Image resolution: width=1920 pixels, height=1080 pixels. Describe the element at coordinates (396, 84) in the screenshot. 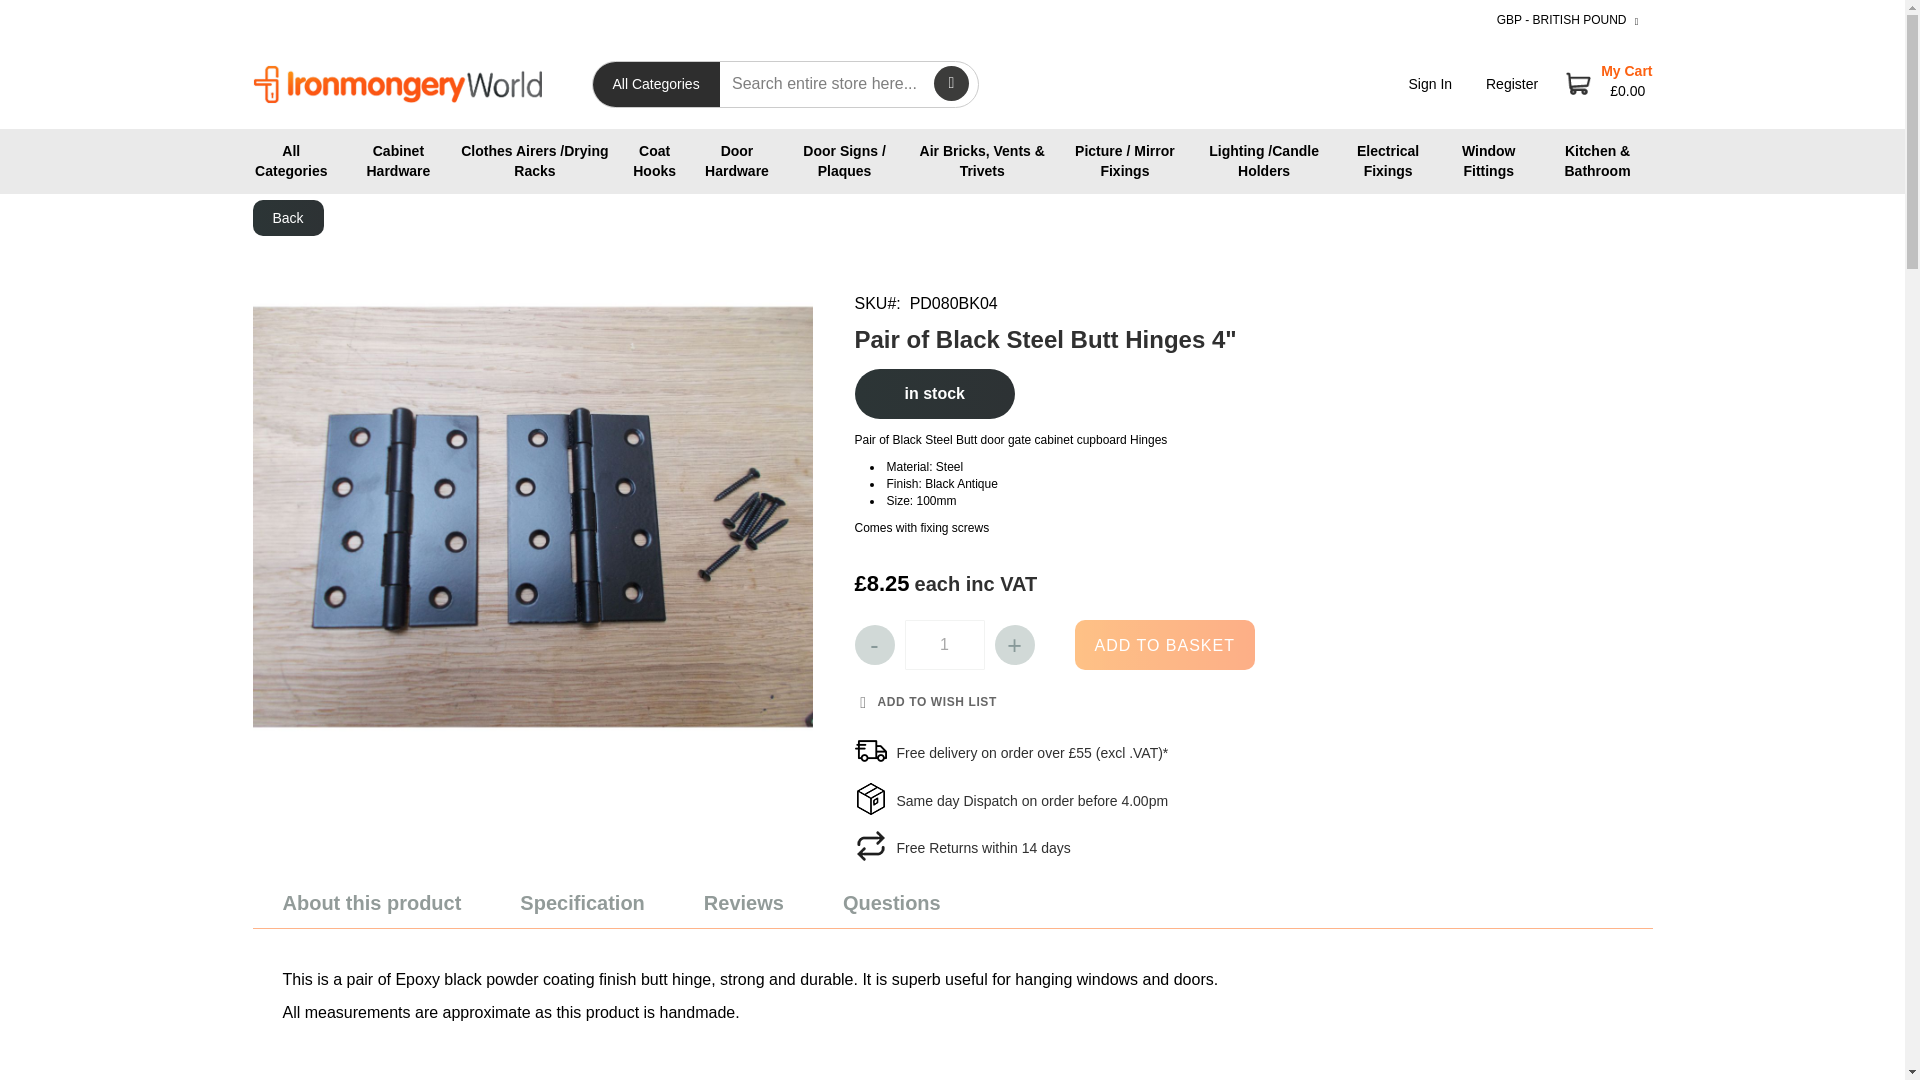

I see `Ironmongery World` at that location.